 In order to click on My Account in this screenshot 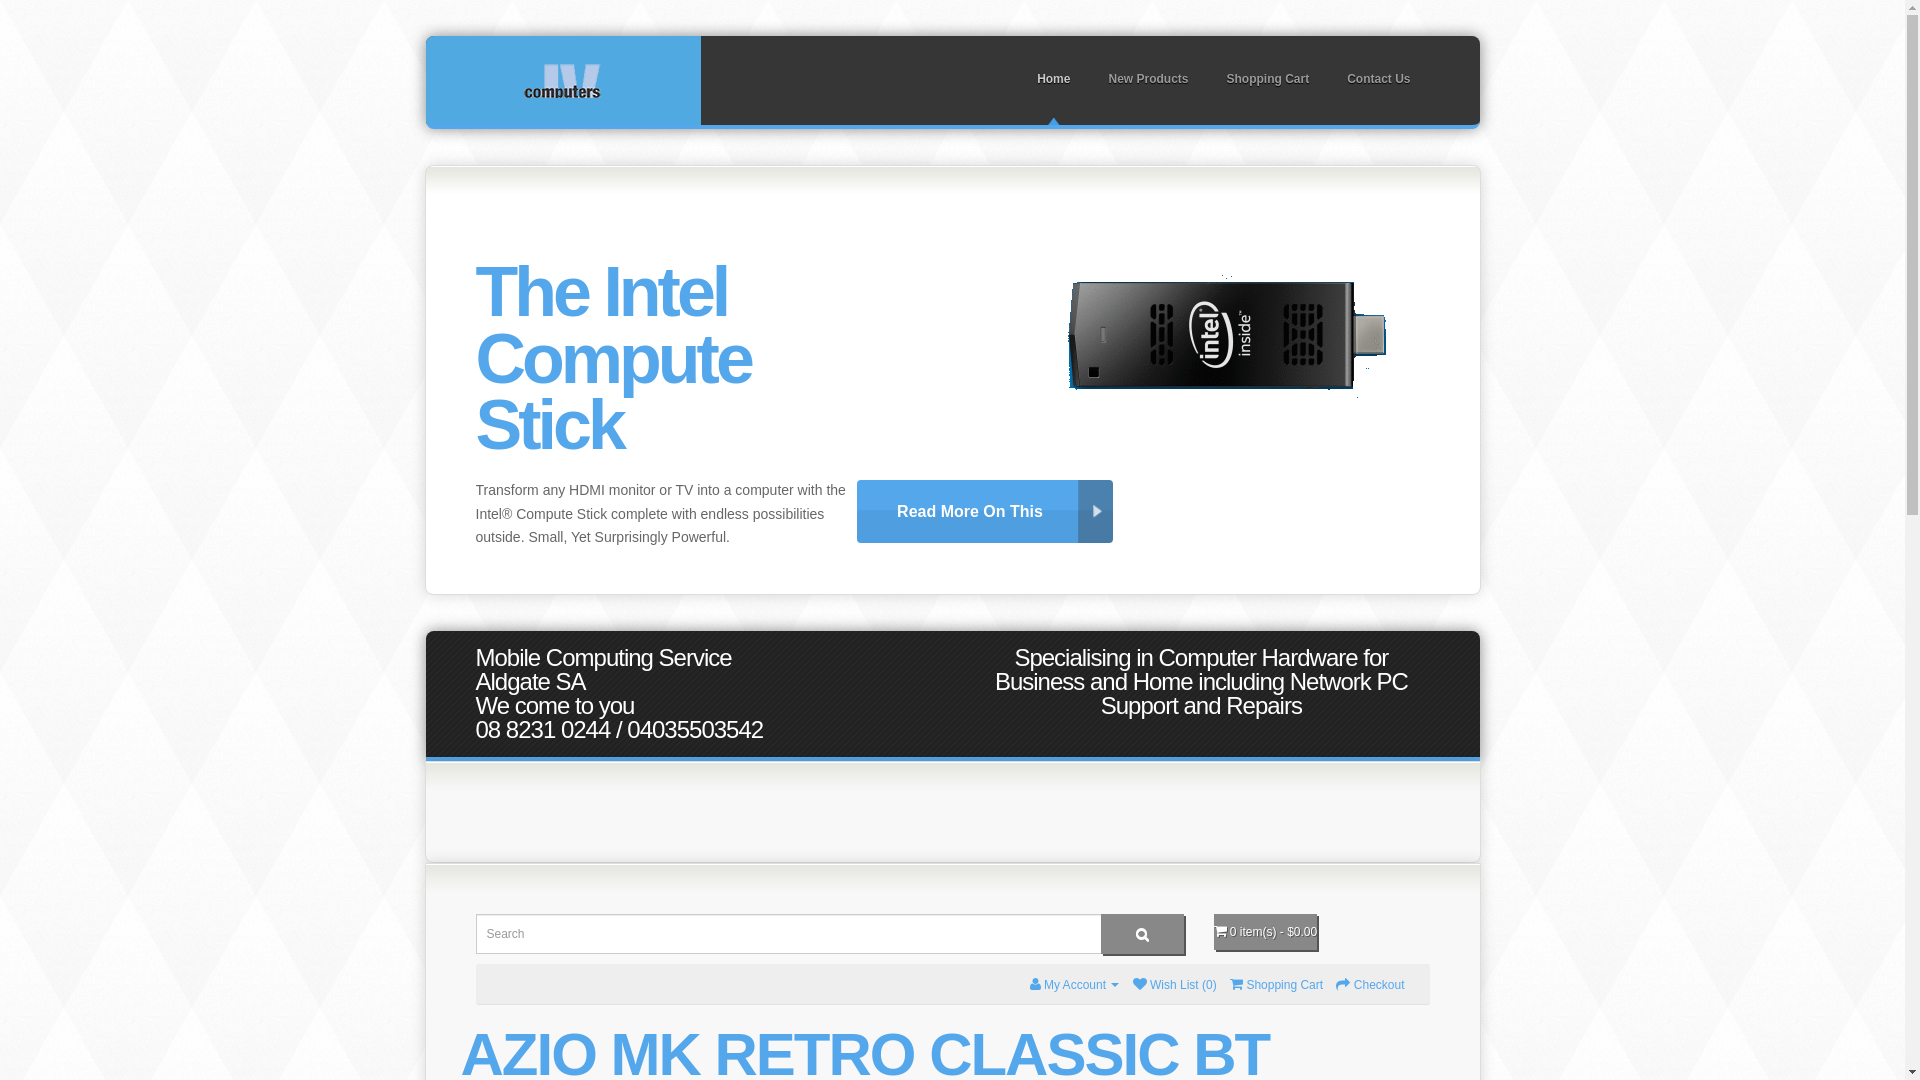, I will do `click(1075, 985)`.